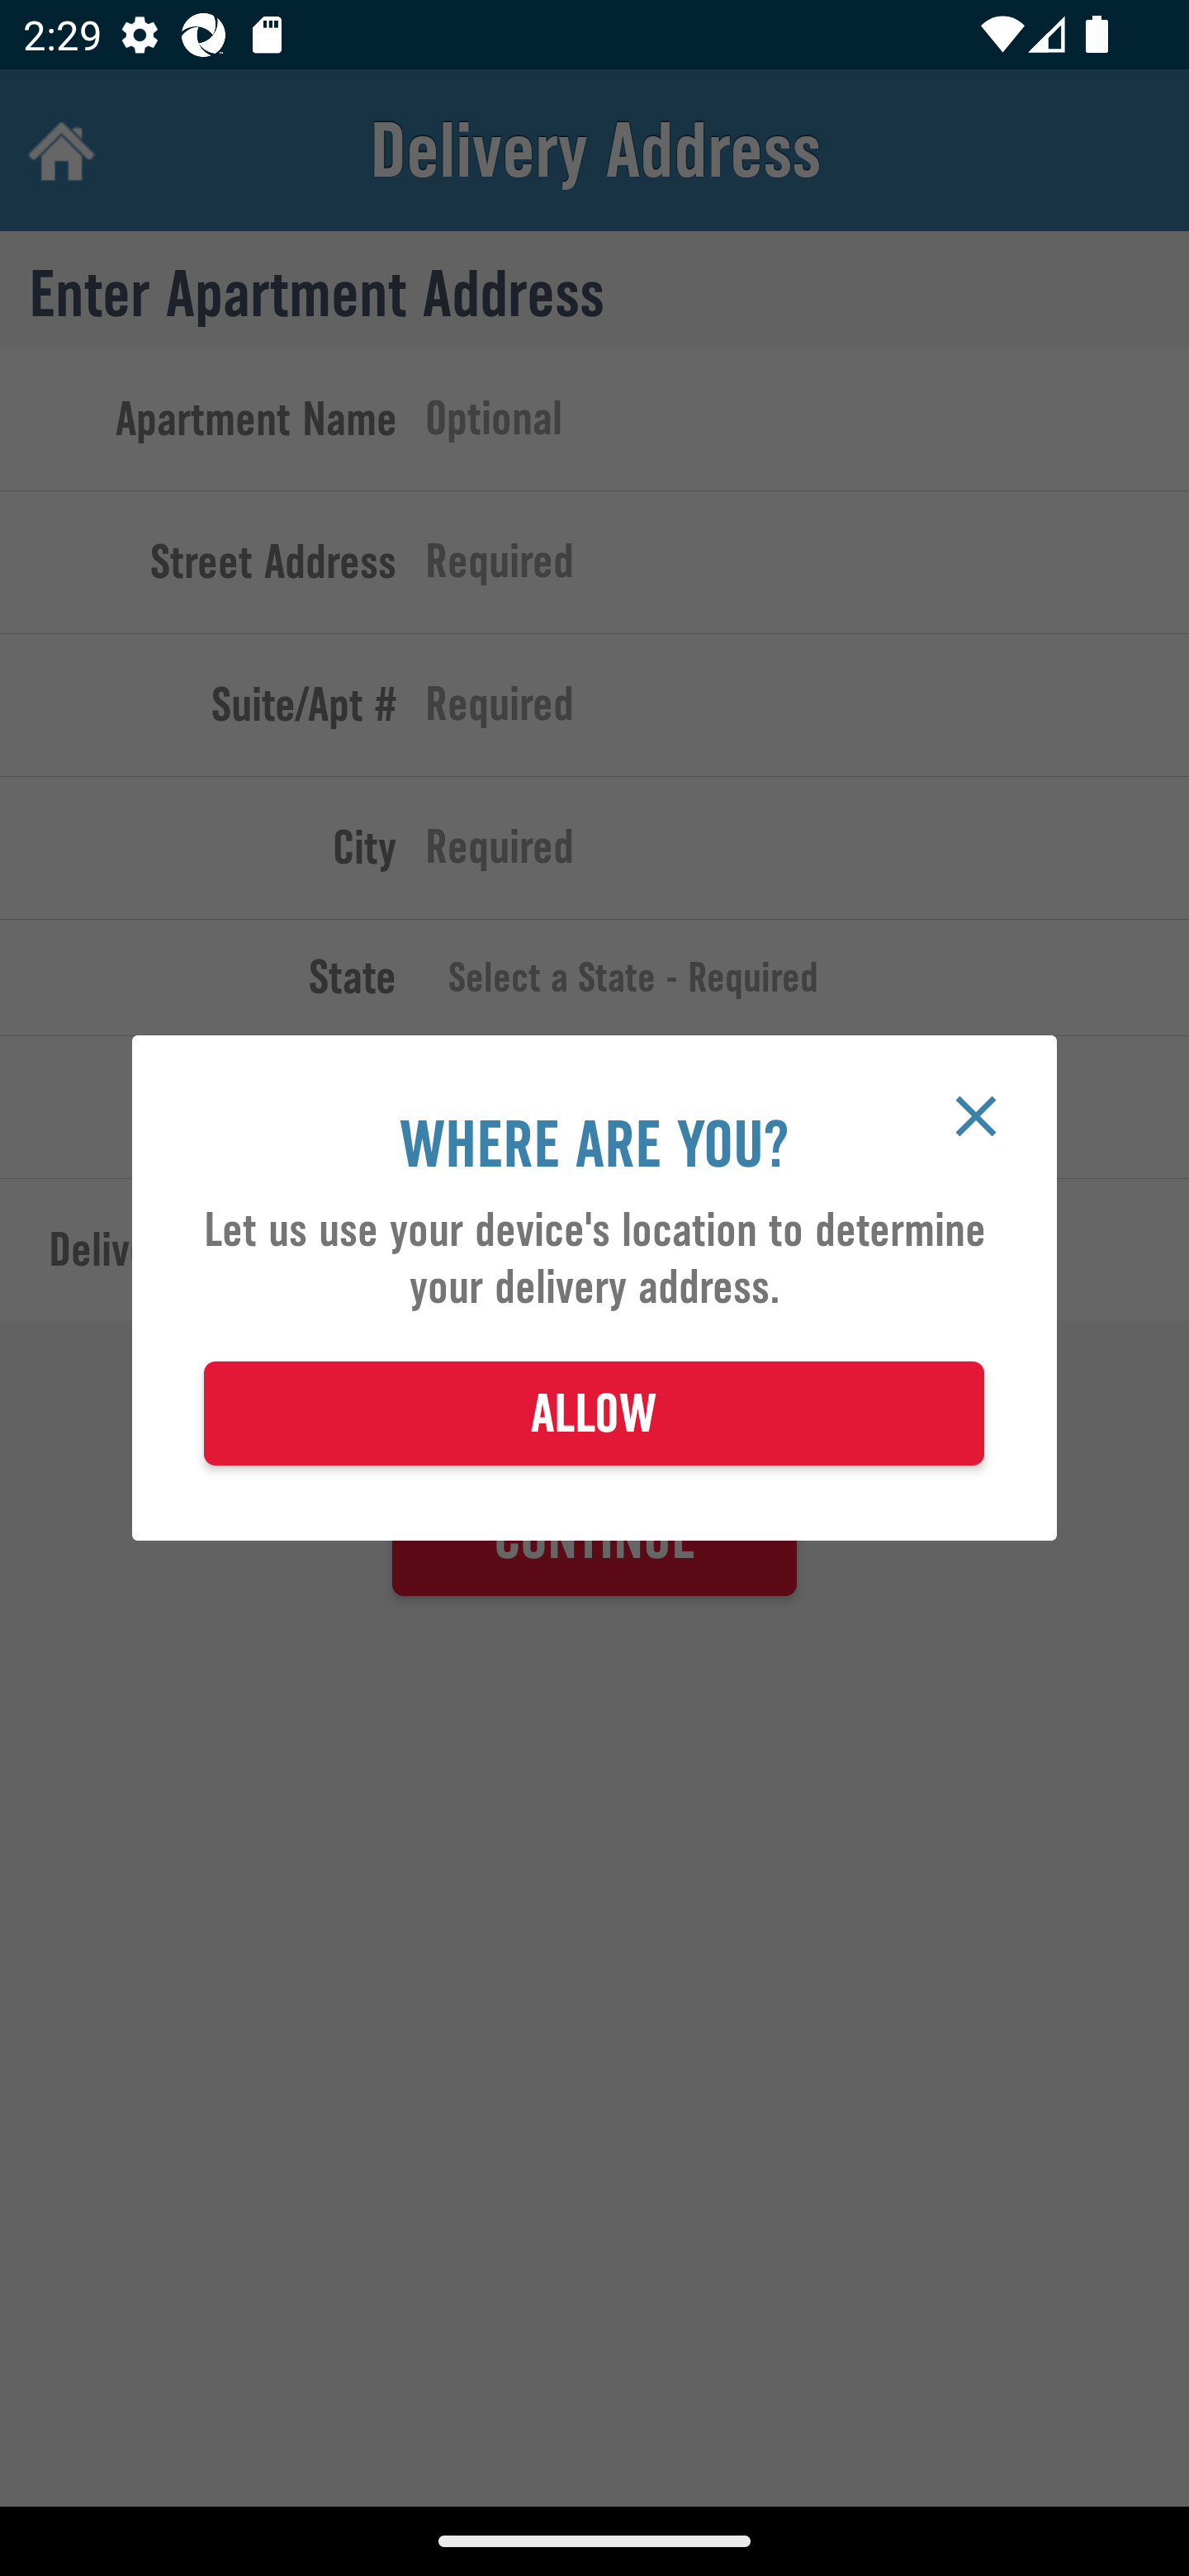  Describe the element at coordinates (594, 1413) in the screenshot. I see `ALLOW` at that location.